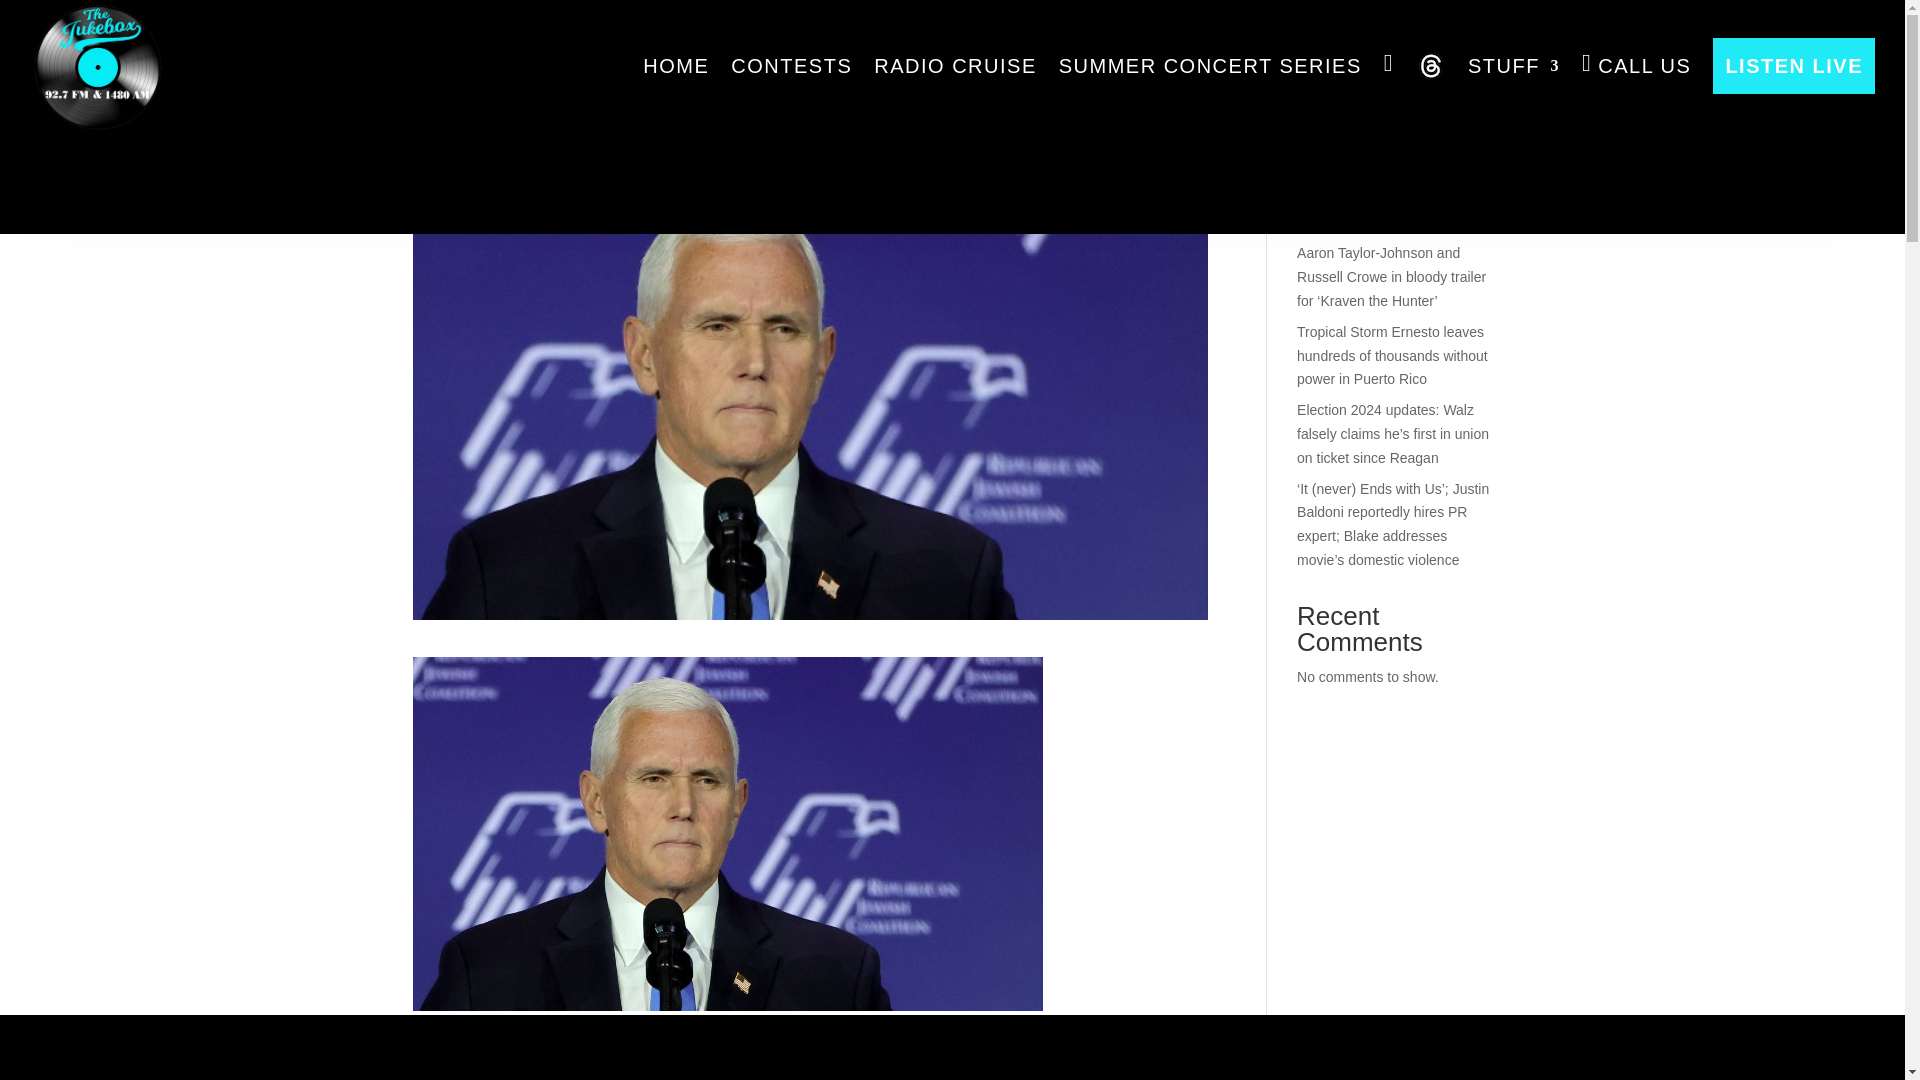  What do you see at coordinates (449, 138) in the screenshot?
I see `Posts by admin` at bounding box center [449, 138].